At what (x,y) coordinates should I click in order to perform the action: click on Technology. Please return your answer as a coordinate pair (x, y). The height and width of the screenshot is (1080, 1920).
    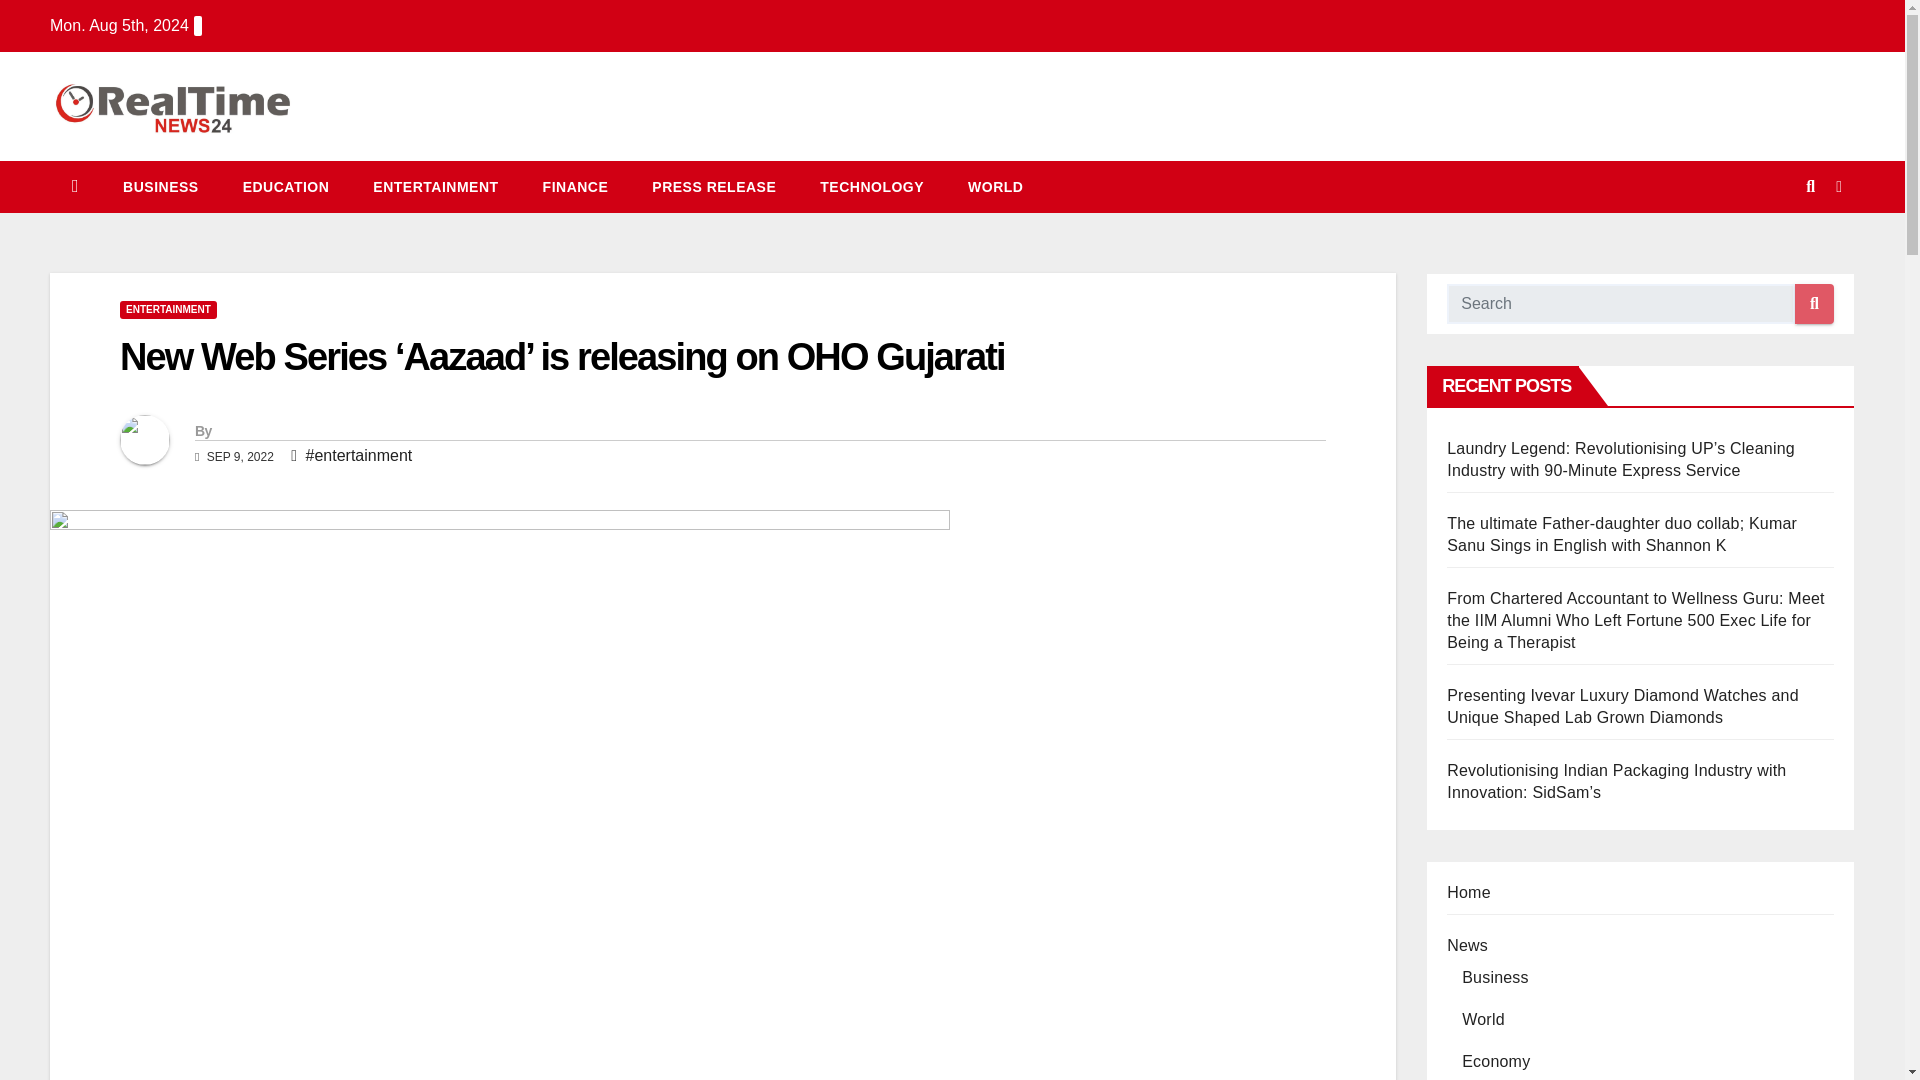
    Looking at the image, I should click on (872, 186).